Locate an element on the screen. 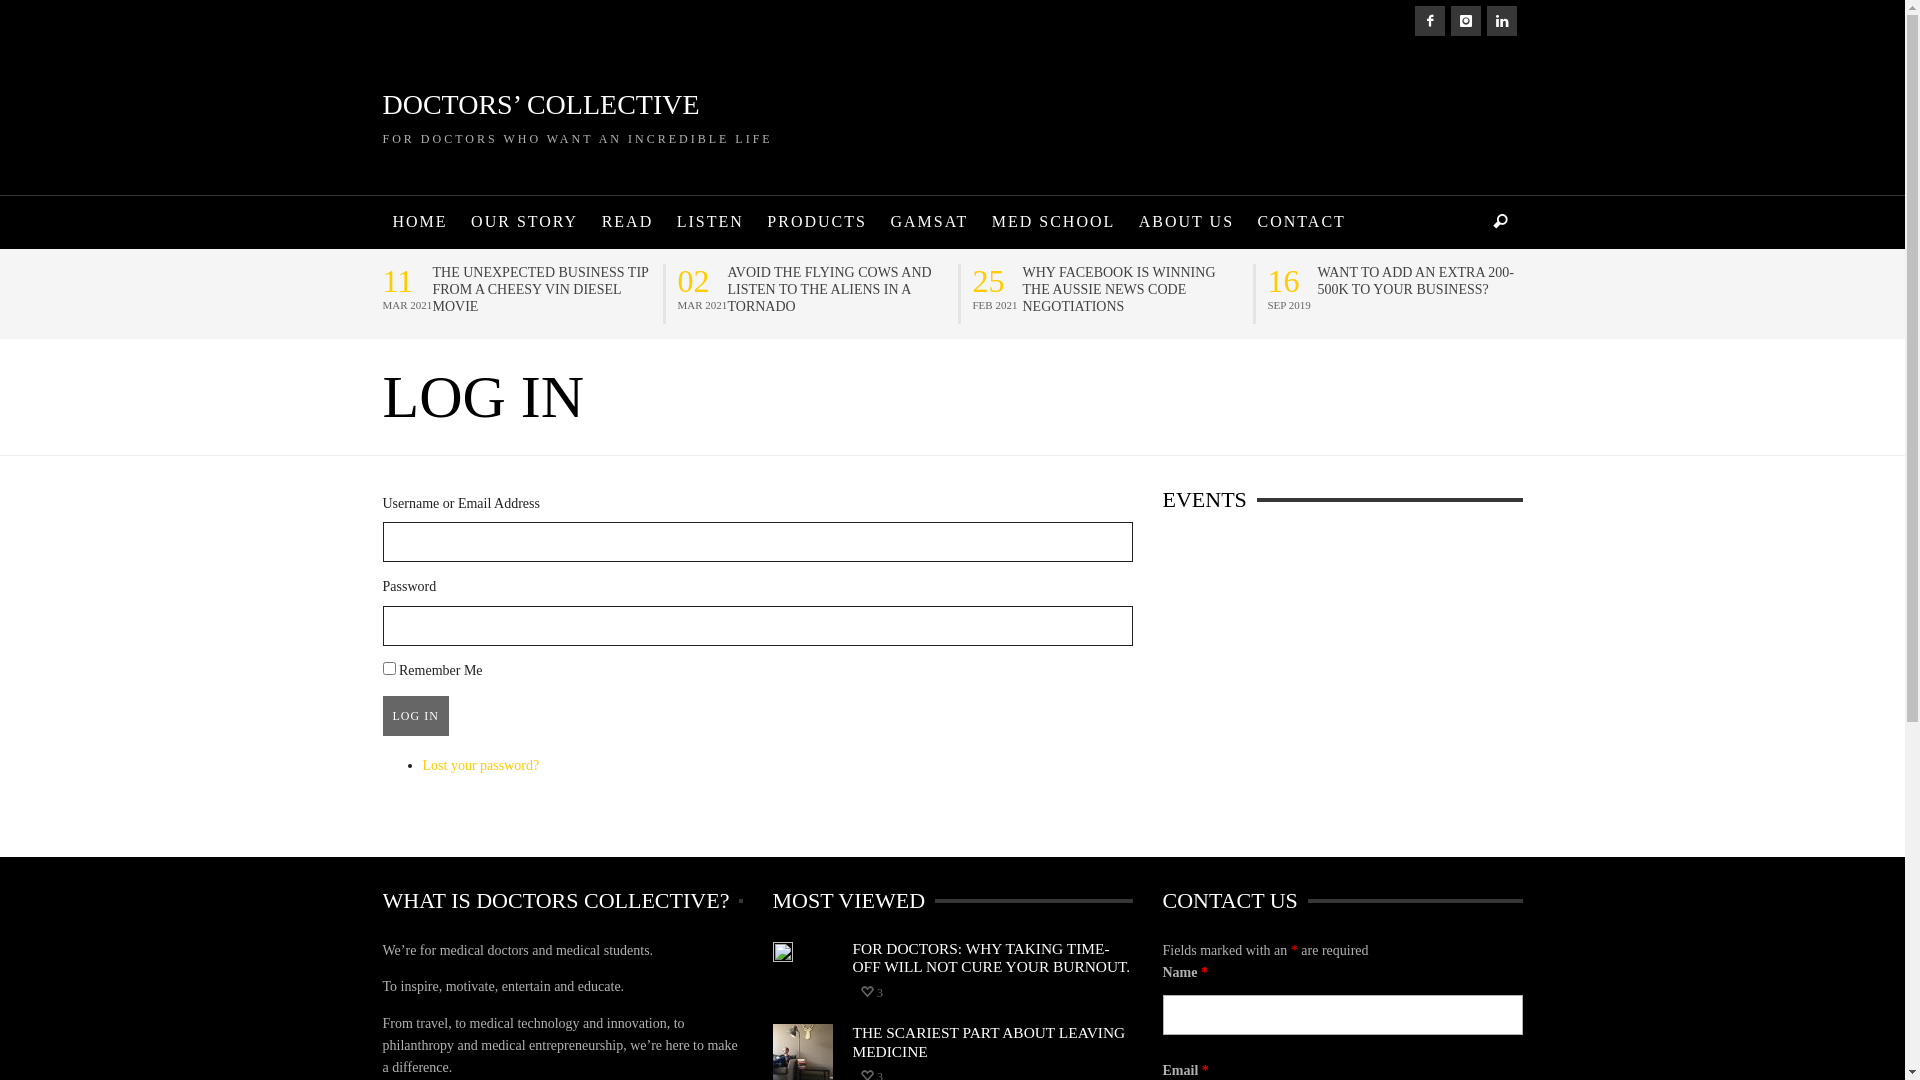 The width and height of the screenshot is (1920, 1080). 3 is located at coordinates (872, 993).